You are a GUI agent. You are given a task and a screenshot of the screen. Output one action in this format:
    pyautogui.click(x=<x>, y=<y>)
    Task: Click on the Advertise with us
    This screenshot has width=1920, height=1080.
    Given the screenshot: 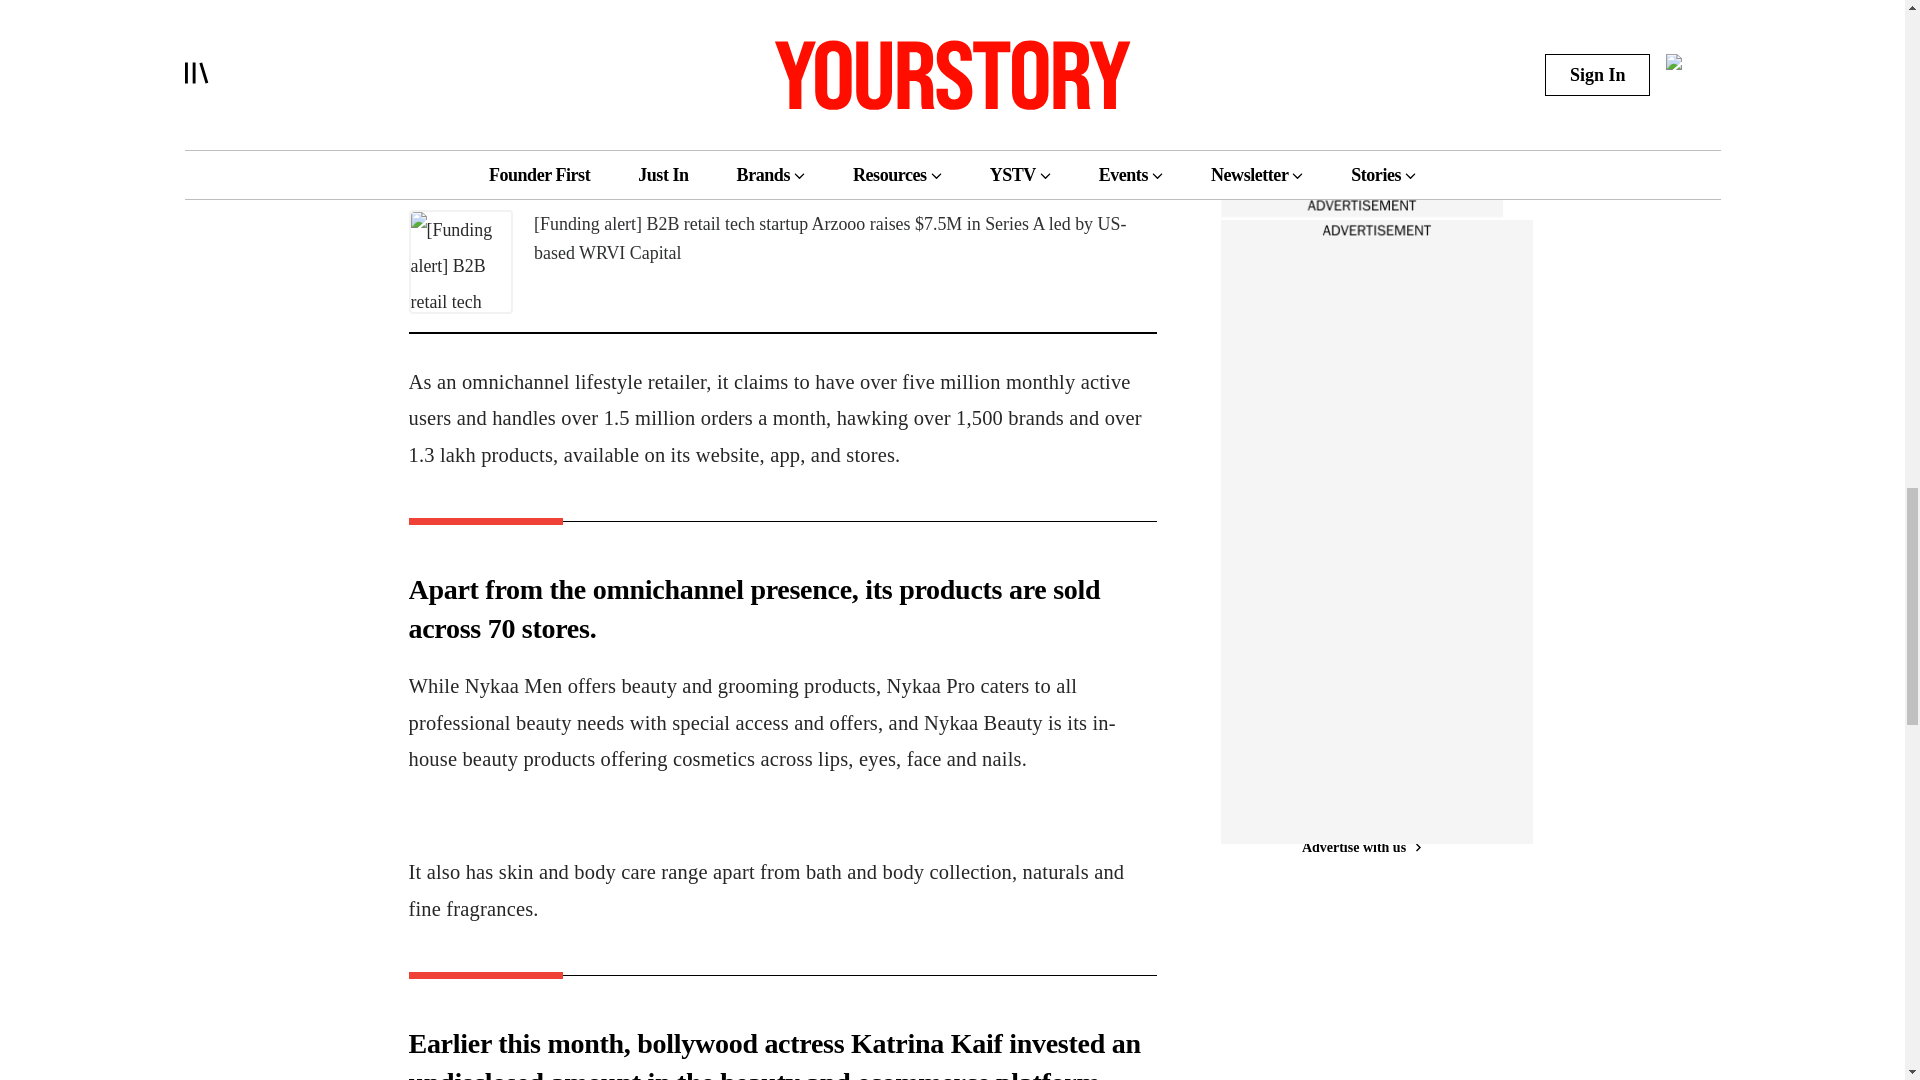 What is the action you would take?
    pyautogui.click(x=1360, y=206)
    